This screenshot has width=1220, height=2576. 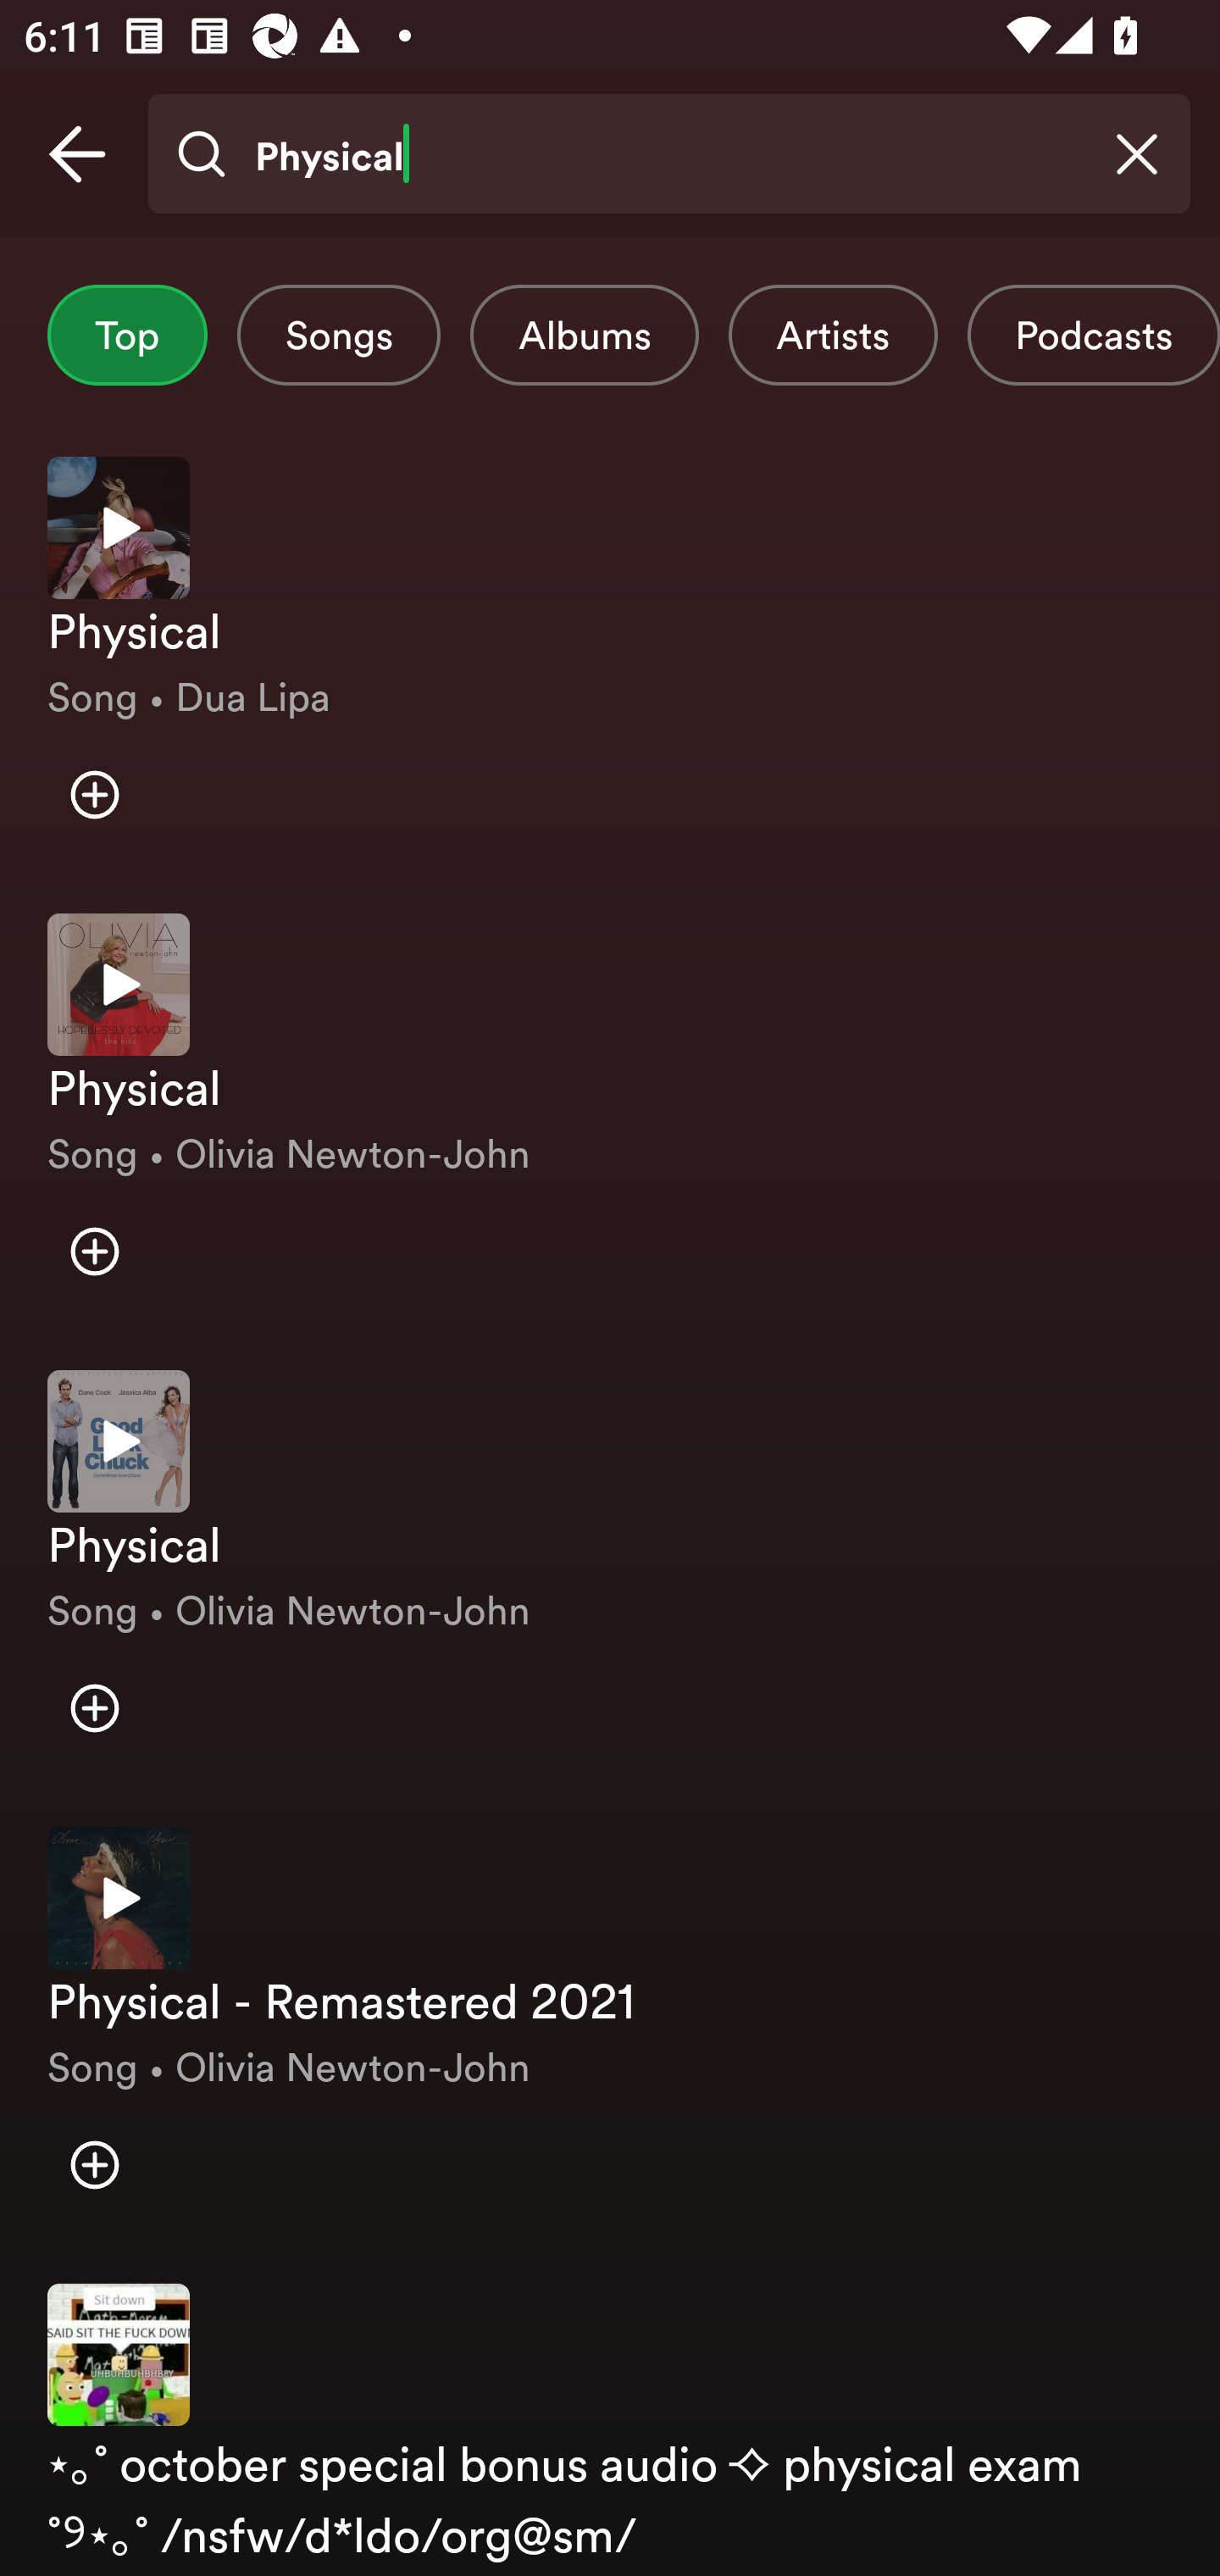 What do you see at coordinates (119, 1441) in the screenshot?
I see `Play preview` at bounding box center [119, 1441].